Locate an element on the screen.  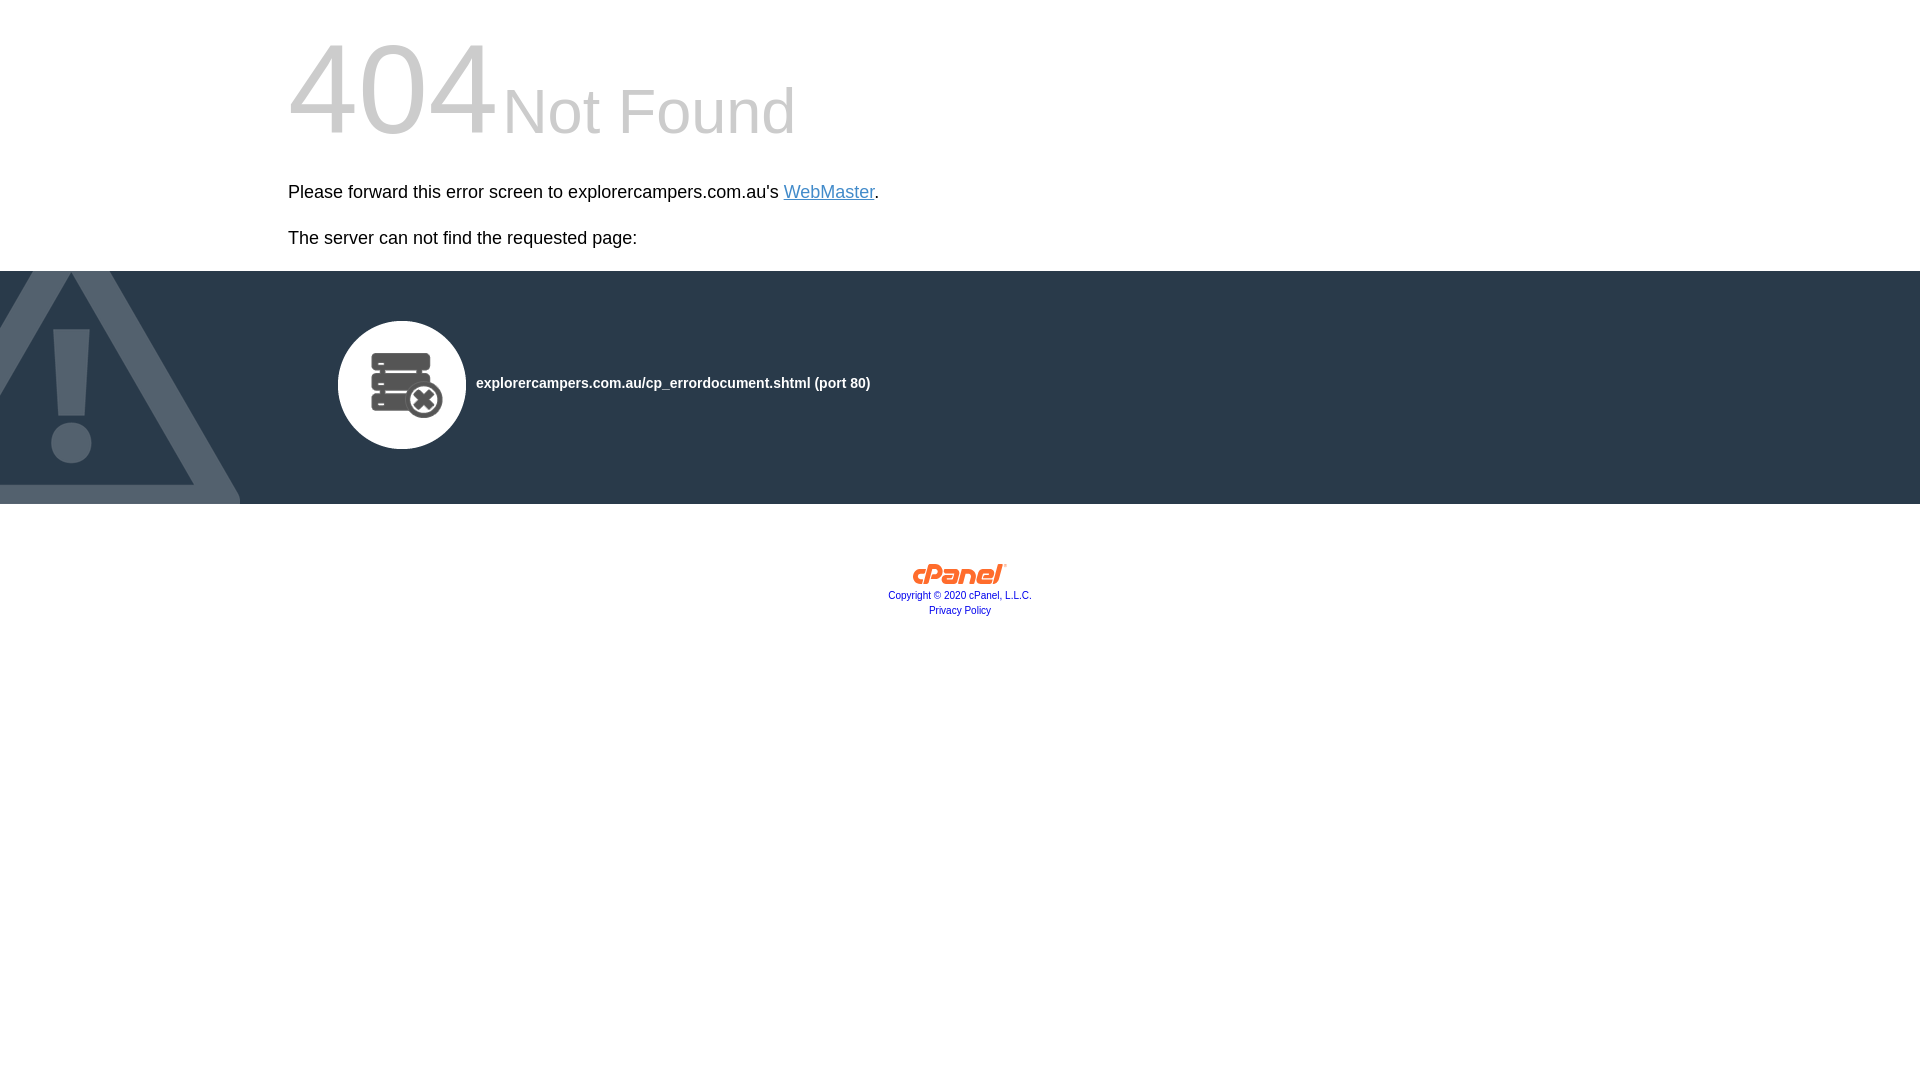
WebMaster is located at coordinates (830, 192).